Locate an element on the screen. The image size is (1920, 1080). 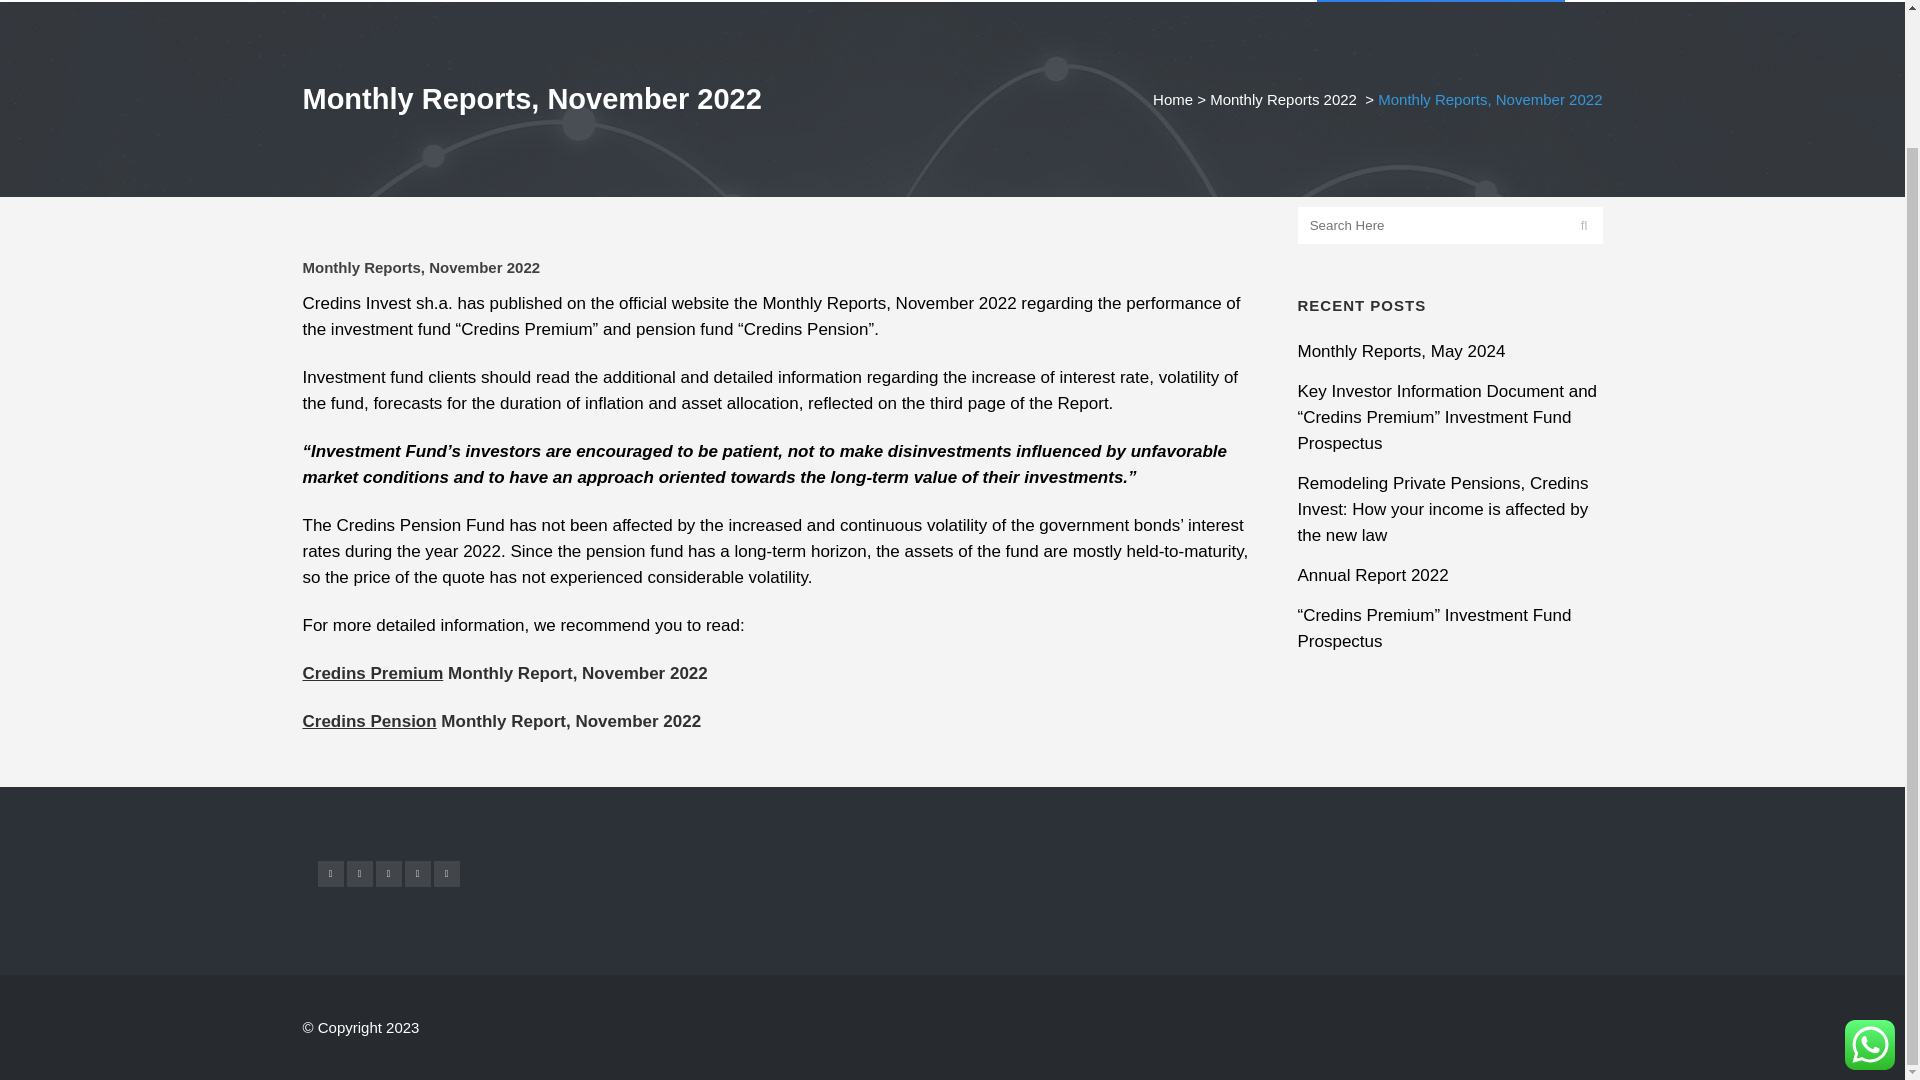
INVESTMENT FUNDS is located at coordinates (816, 1).